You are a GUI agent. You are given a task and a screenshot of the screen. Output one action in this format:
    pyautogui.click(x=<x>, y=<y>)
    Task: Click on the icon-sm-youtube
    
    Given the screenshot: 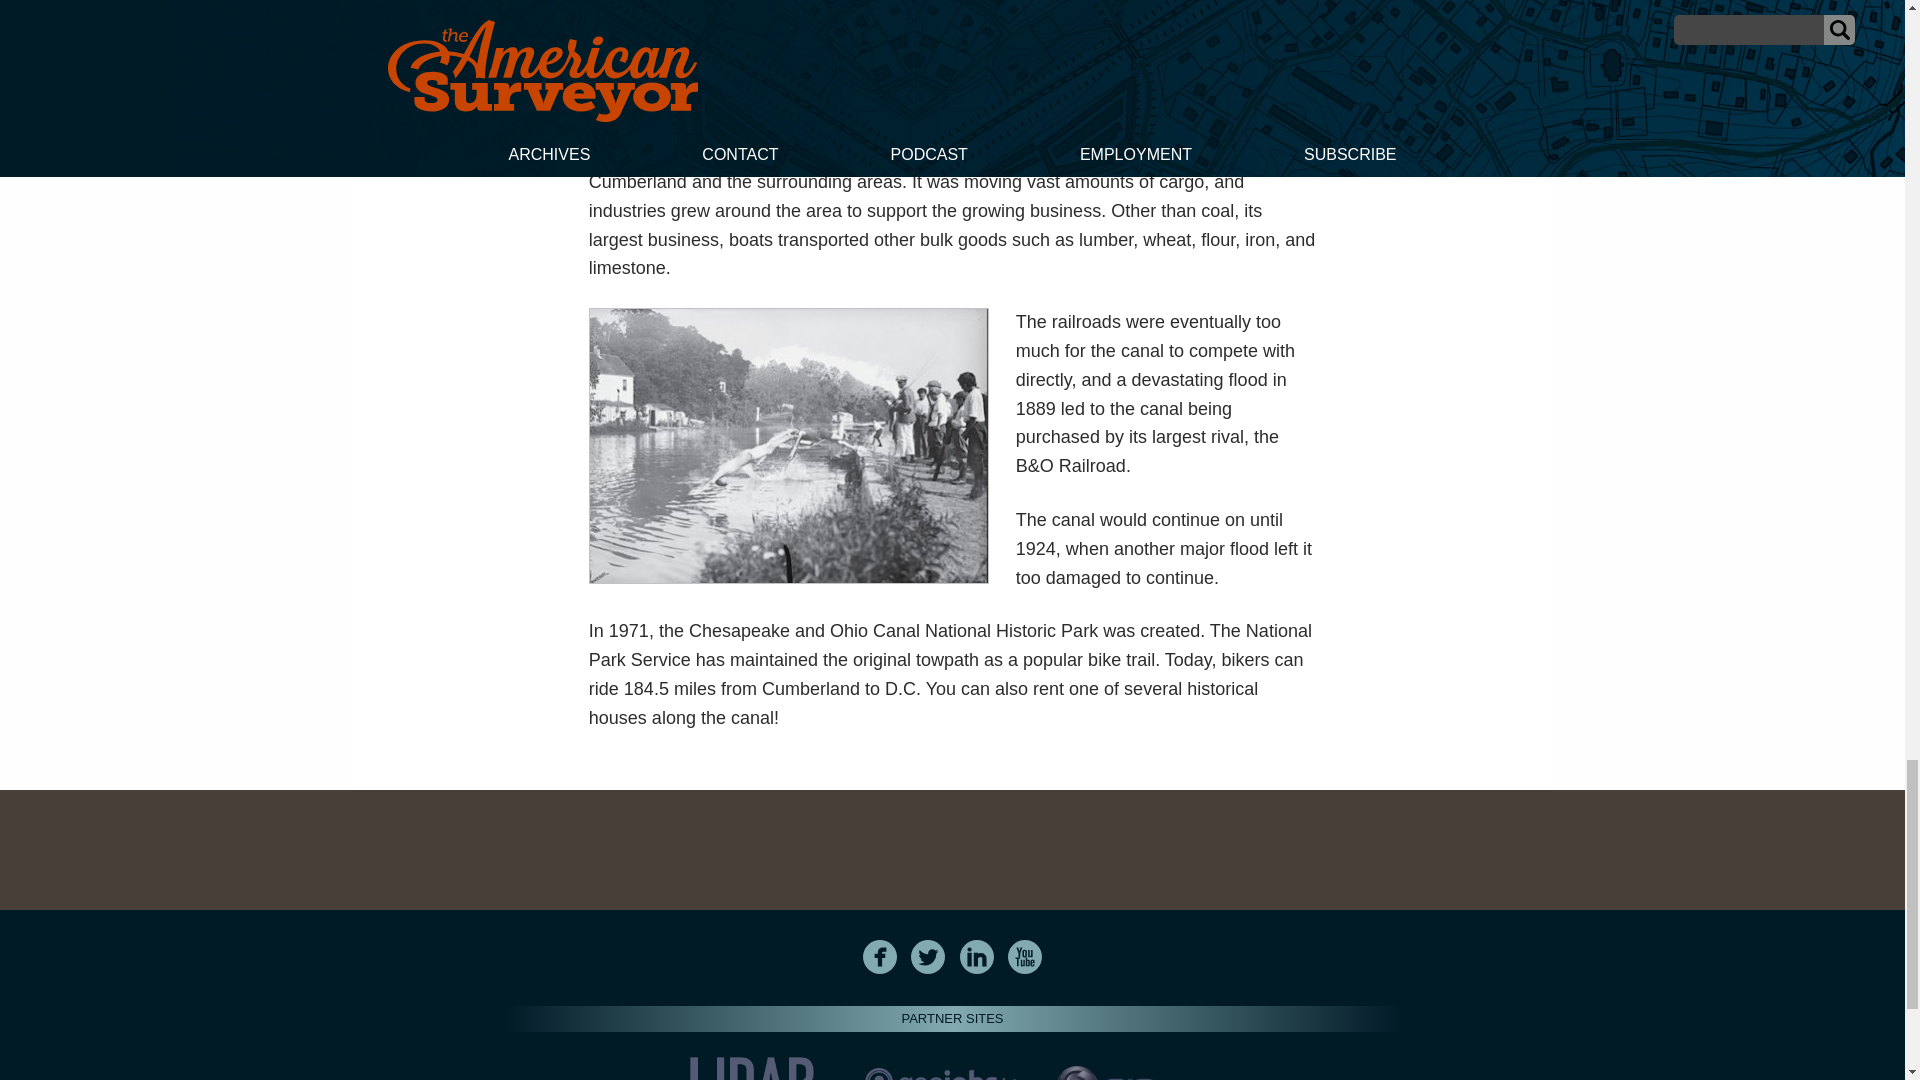 What is the action you would take?
    pyautogui.click(x=1024, y=956)
    